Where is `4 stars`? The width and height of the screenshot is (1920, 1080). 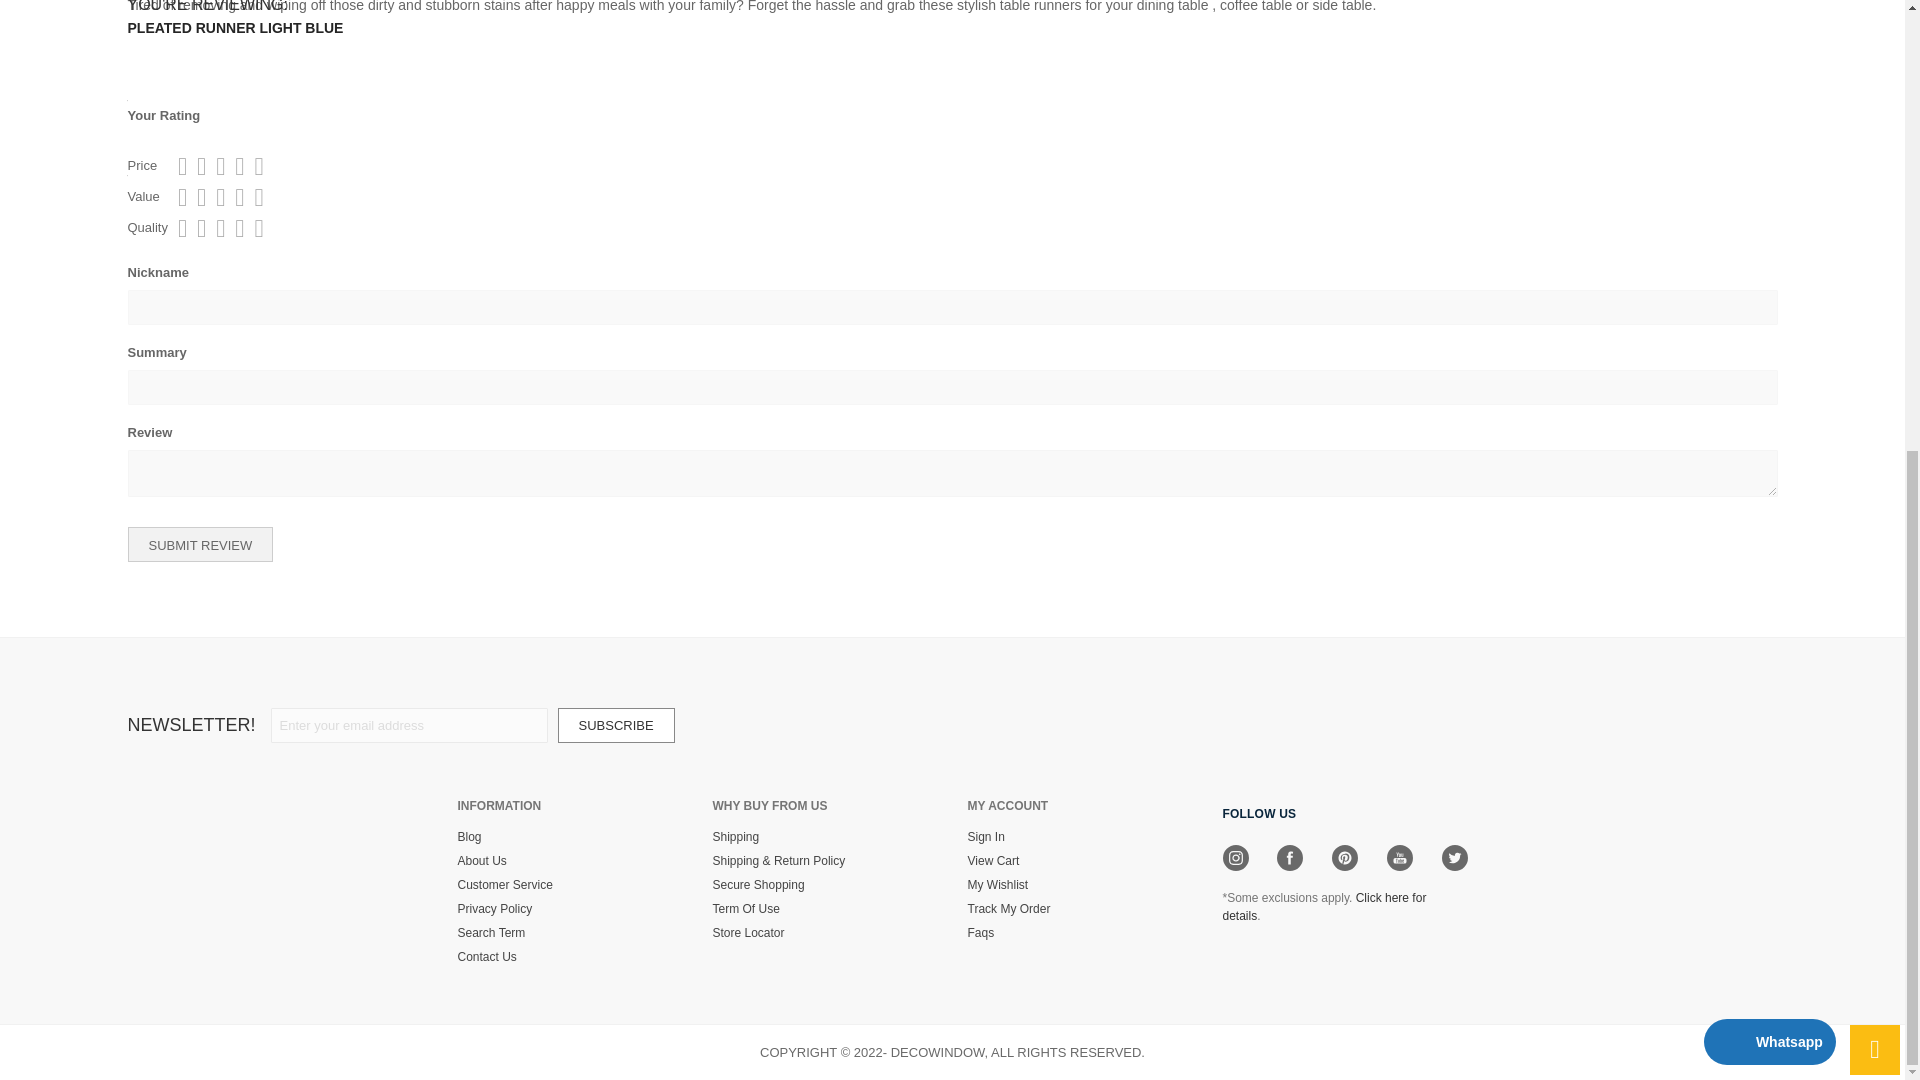
4 stars is located at coordinates (214, 166).